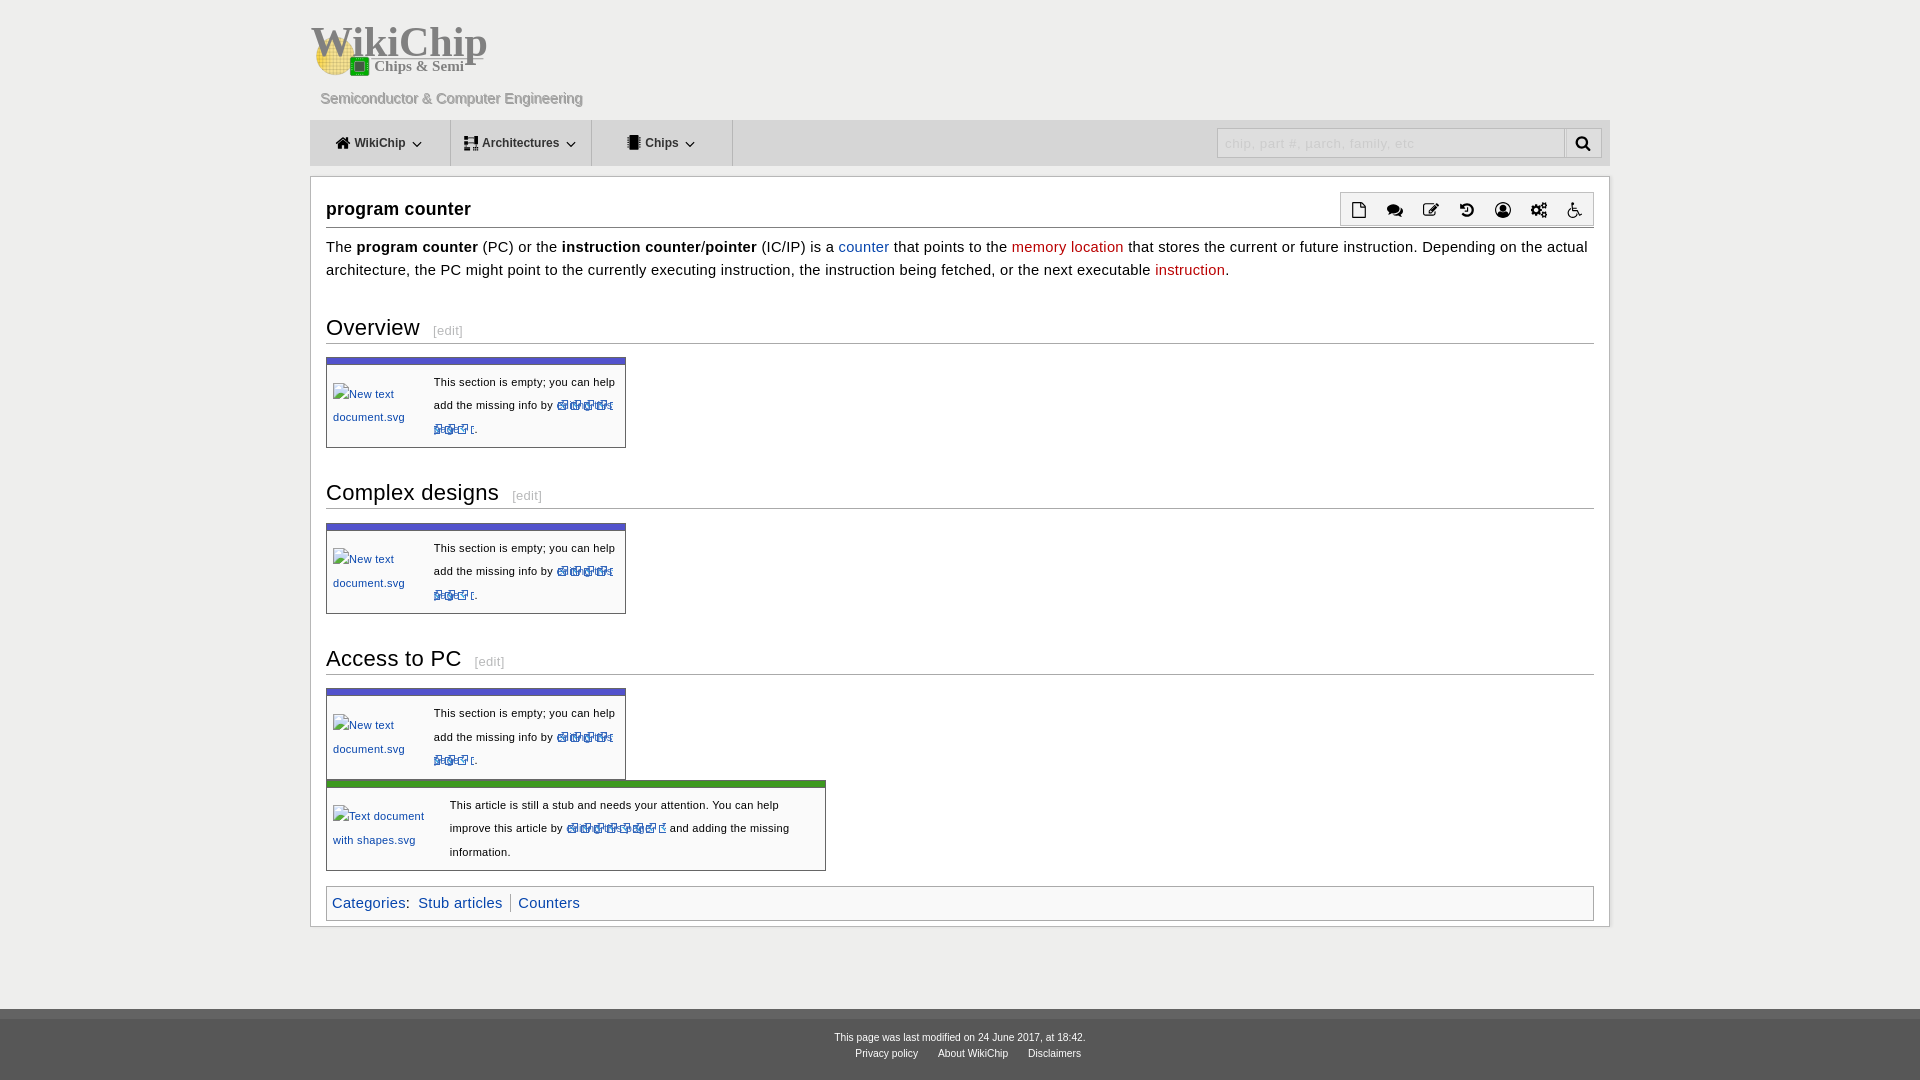  Describe the element at coordinates (488, 661) in the screenshot. I see `Edit section: Access to PC` at that location.